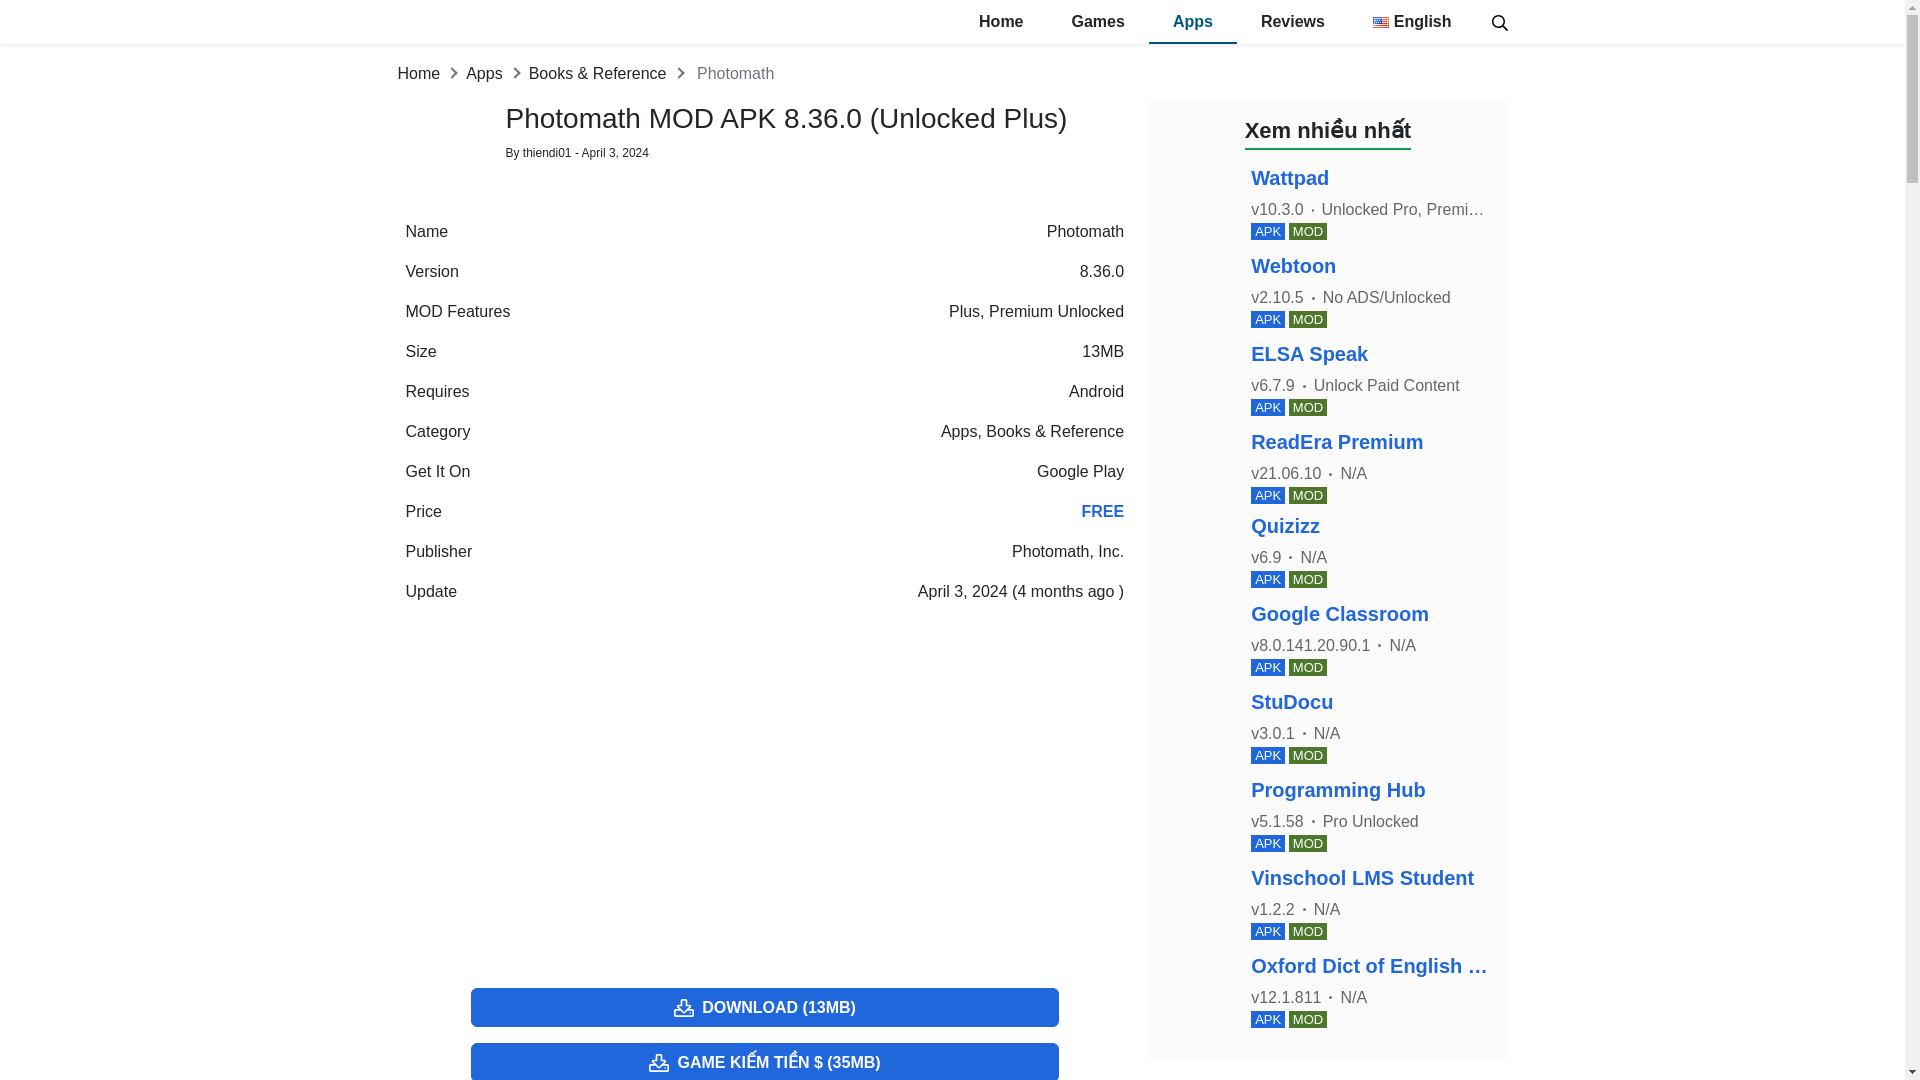 This screenshot has height=1080, width=1920. Describe the element at coordinates (1292, 22) in the screenshot. I see `Reviews` at that location.